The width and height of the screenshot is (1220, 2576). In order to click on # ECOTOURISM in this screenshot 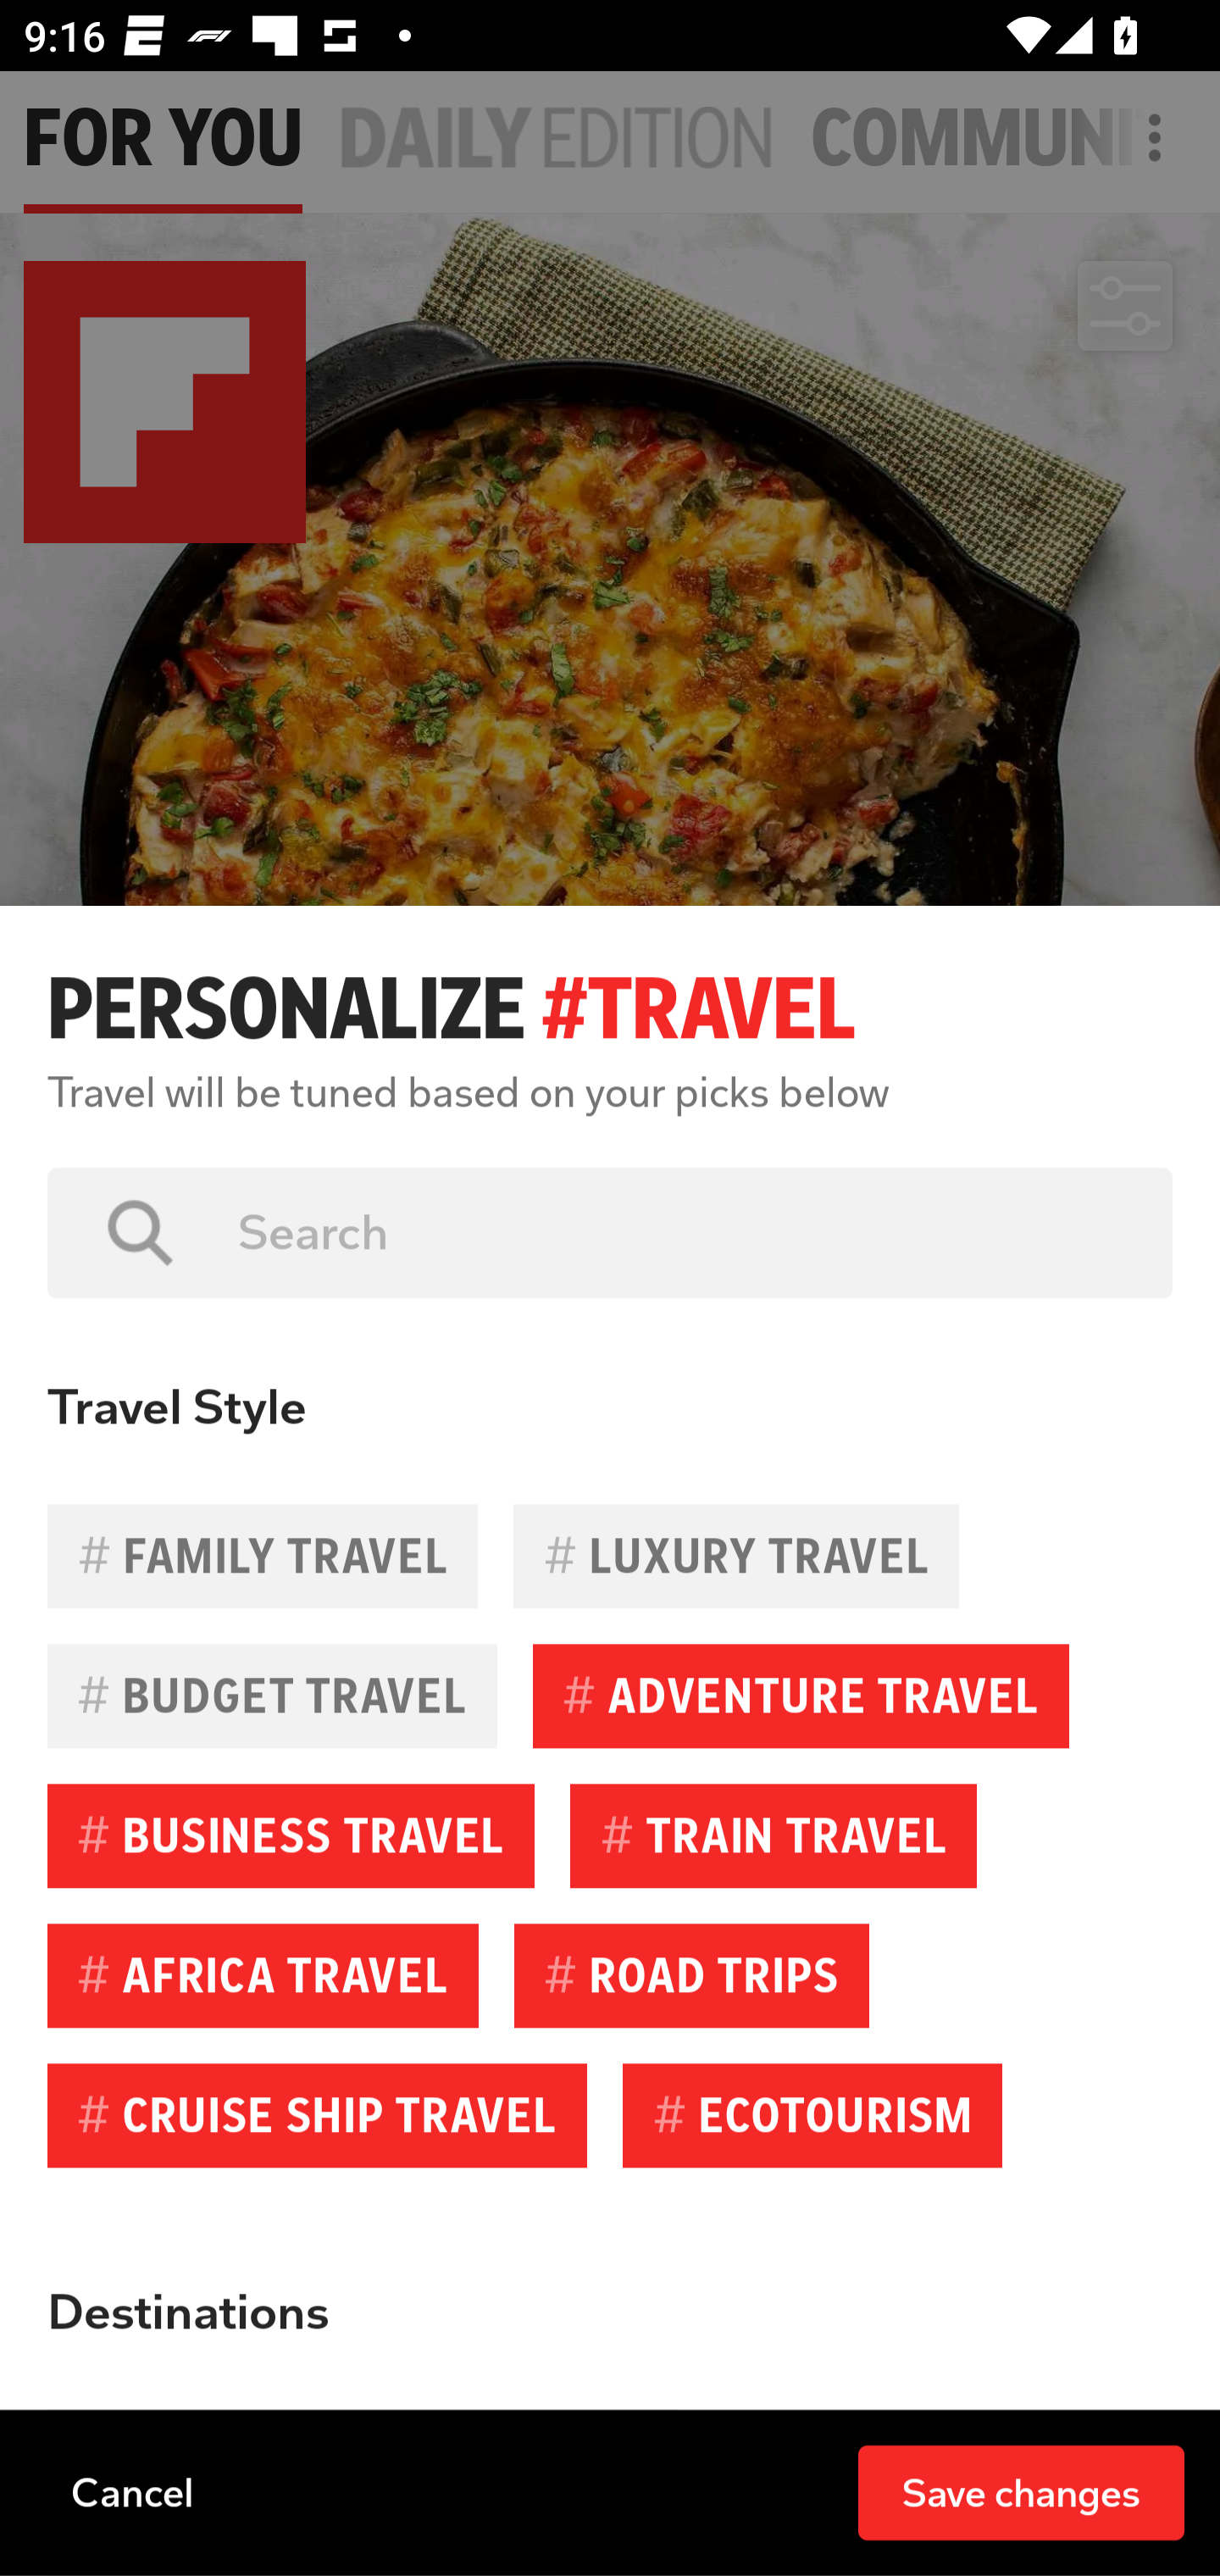, I will do `click(812, 2115)`.